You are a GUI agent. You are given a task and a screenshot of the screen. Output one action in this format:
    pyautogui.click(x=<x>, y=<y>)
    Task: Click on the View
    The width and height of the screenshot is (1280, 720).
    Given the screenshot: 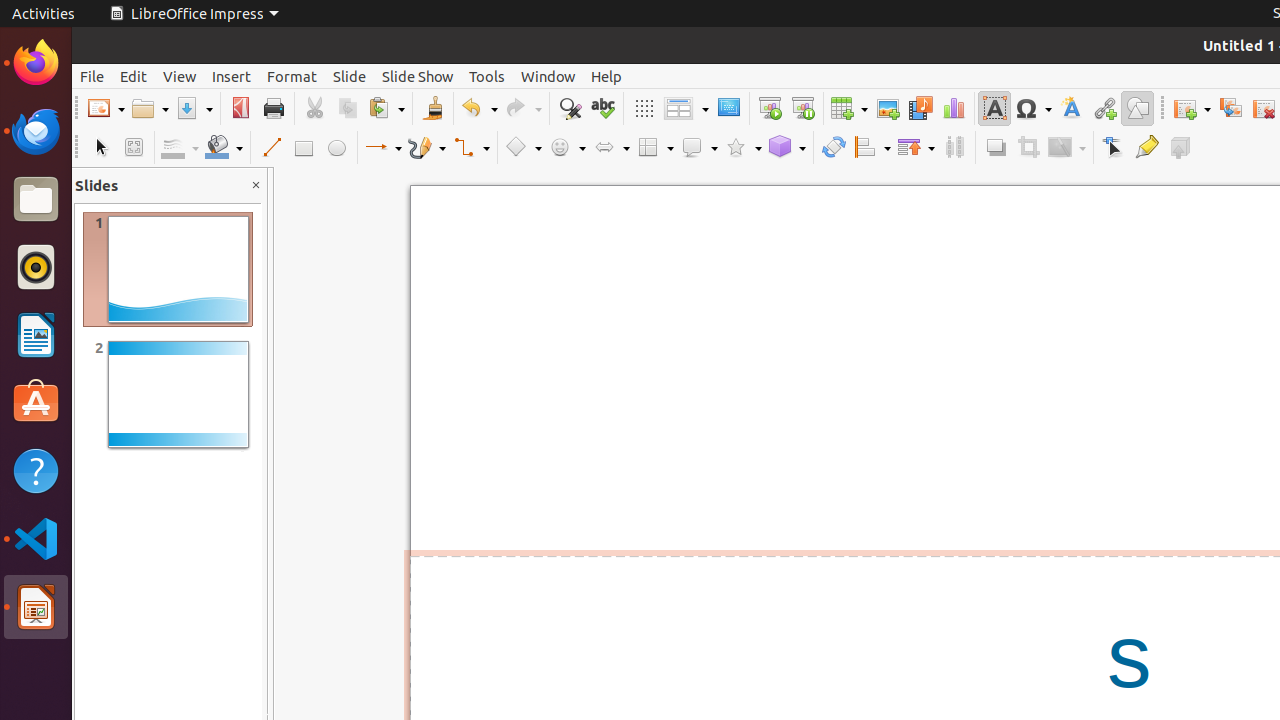 What is the action you would take?
    pyautogui.click(x=180, y=76)
    